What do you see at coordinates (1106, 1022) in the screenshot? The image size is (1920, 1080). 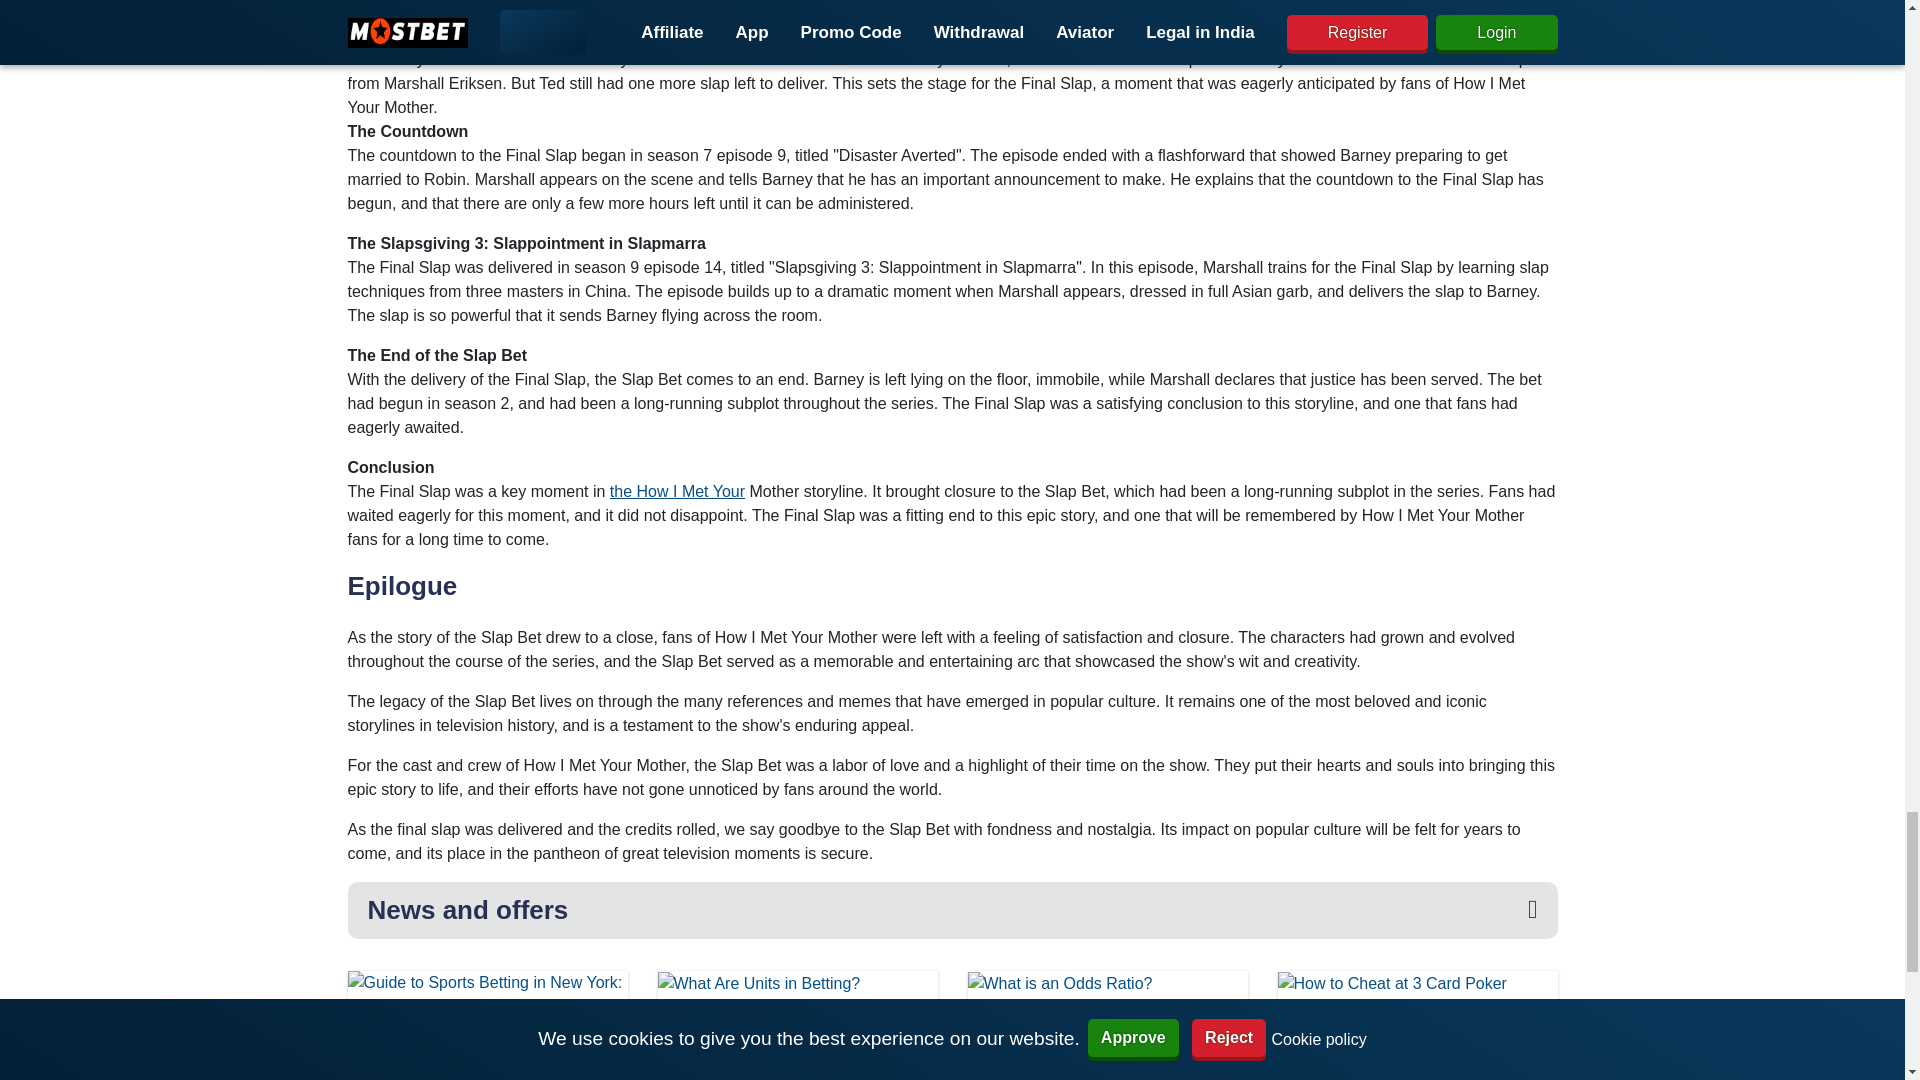 I see `What is an Odds Ratio?` at bounding box center [1106, 1022].